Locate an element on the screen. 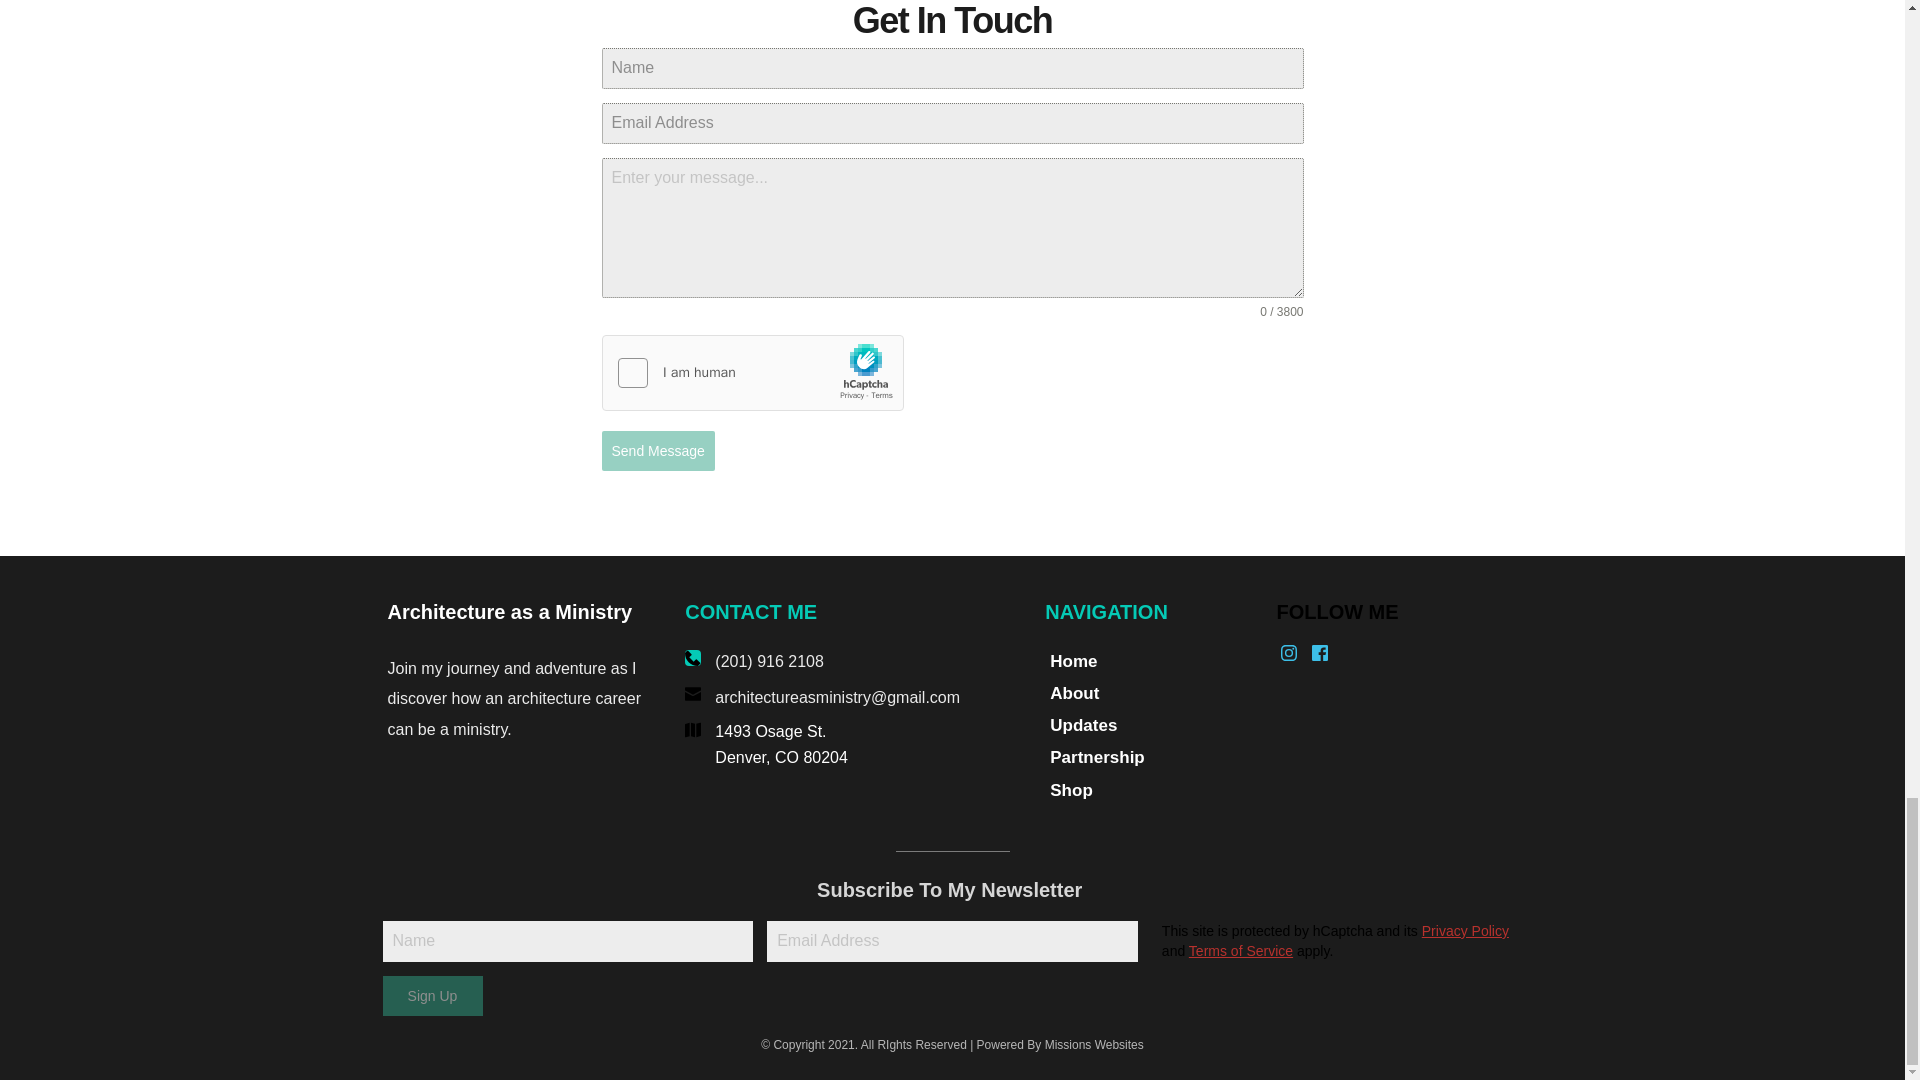  Home is located at coordinates (1150, 662).